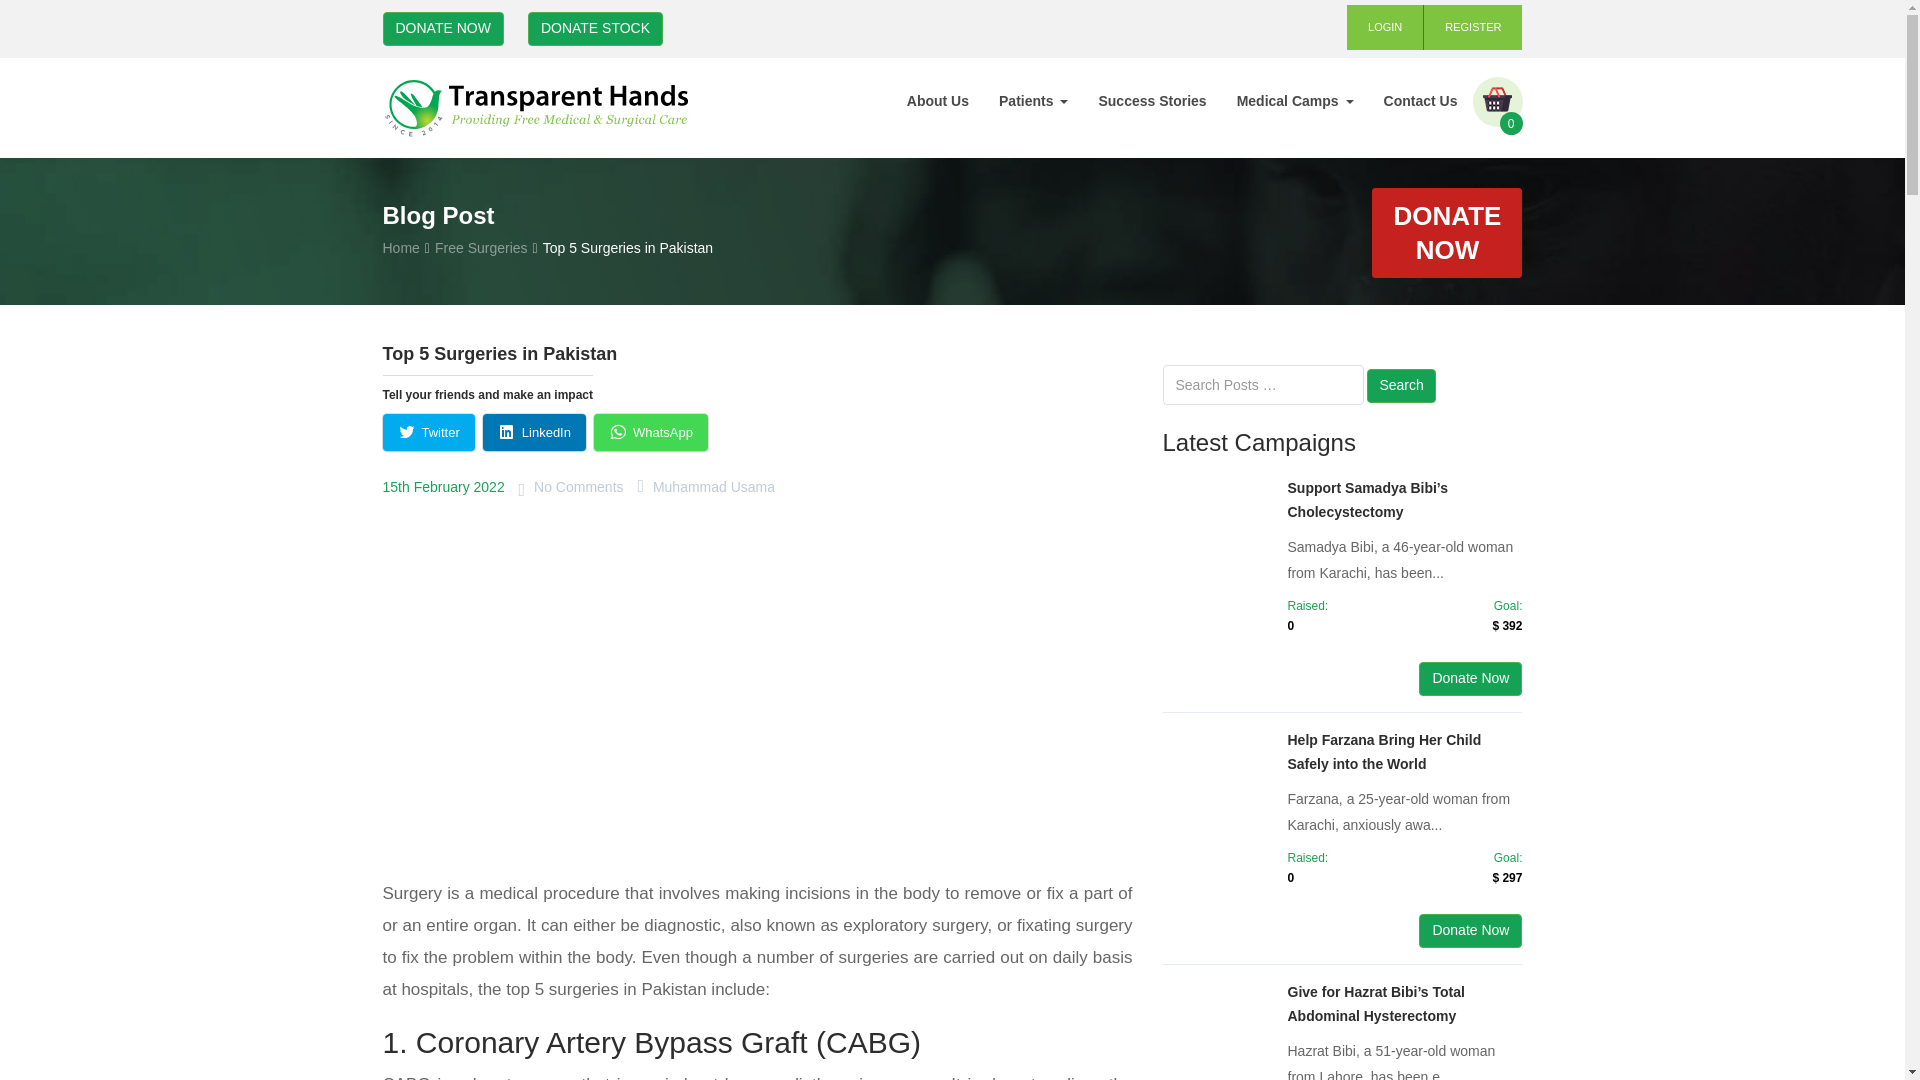 This screenshot has width=1920, height=1080. I want to click on REGISTER, so click(1473, 27).